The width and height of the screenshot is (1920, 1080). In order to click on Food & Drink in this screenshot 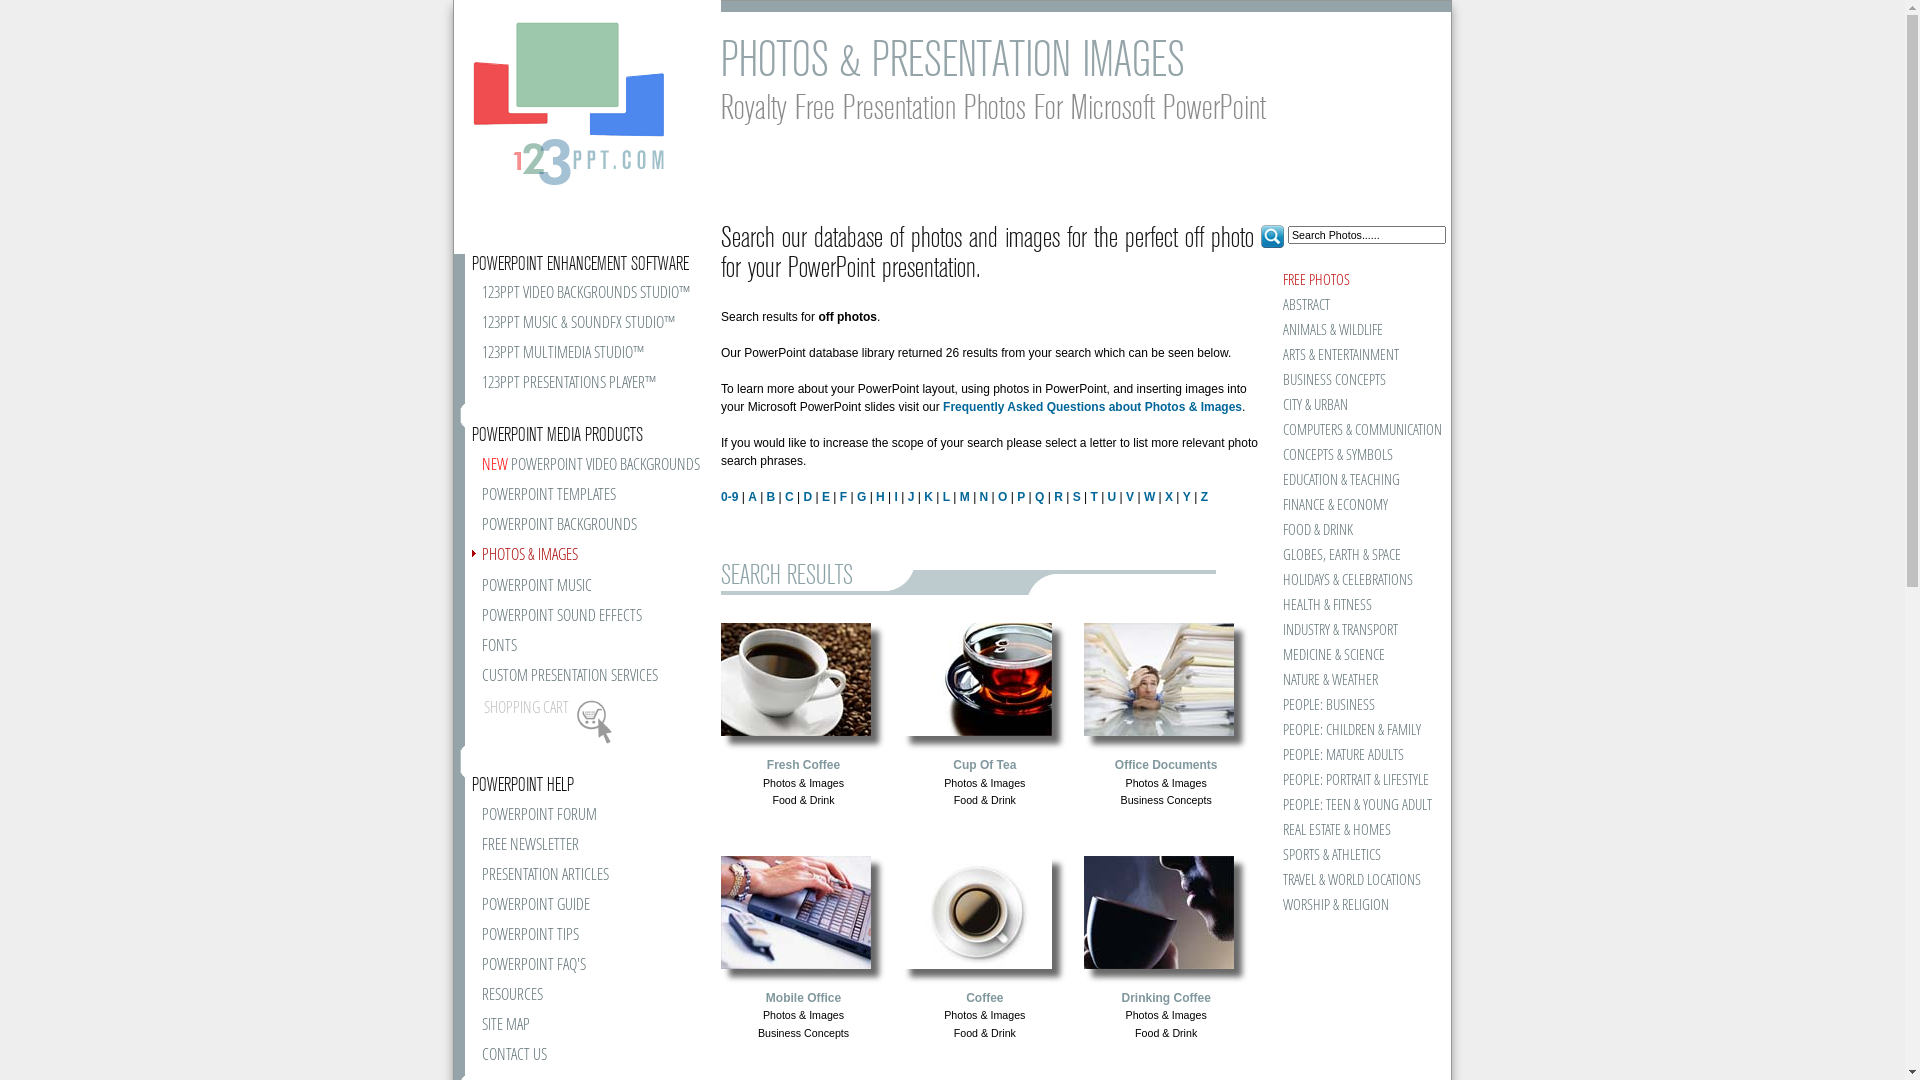, I will do `click(803, 798)`.